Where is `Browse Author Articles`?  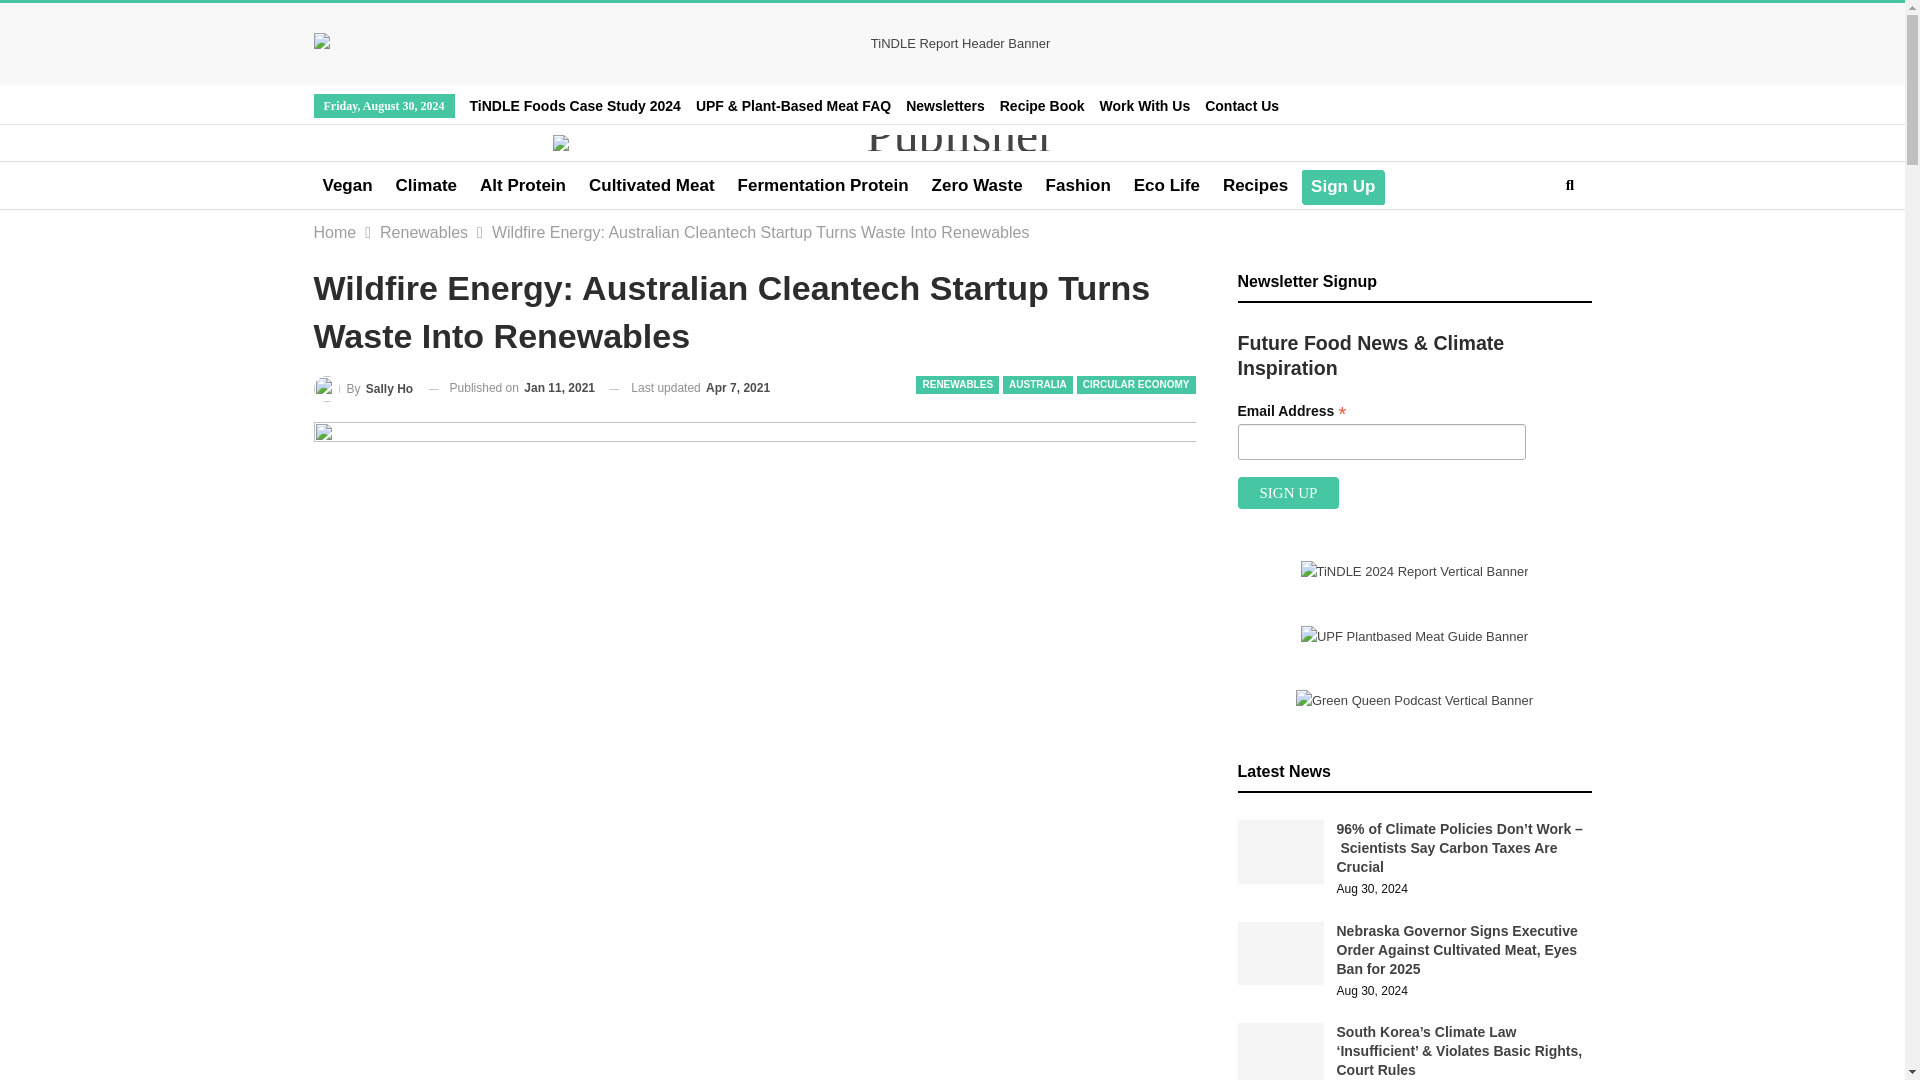
Browse Author Articles is located at coordinates (364, 388).